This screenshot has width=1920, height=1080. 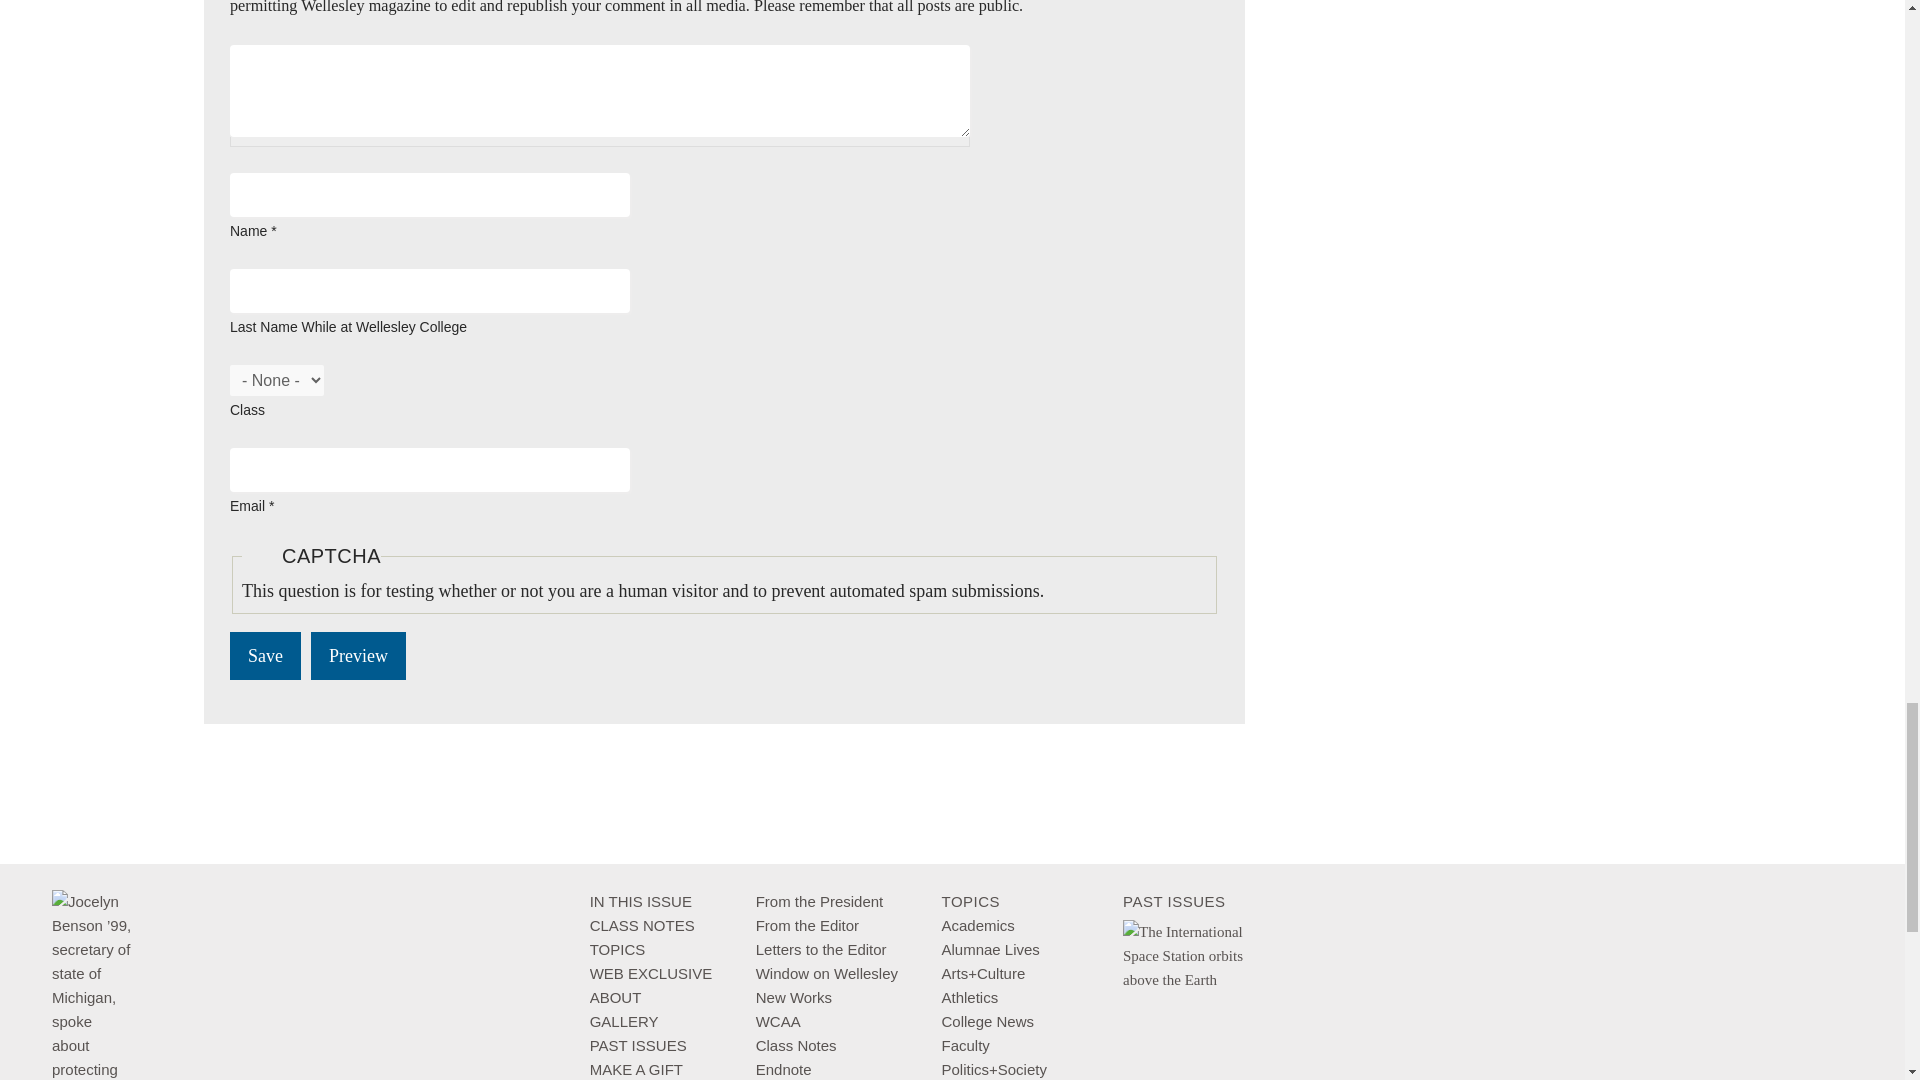 I want to click on Save, so click(x=266, y=656).